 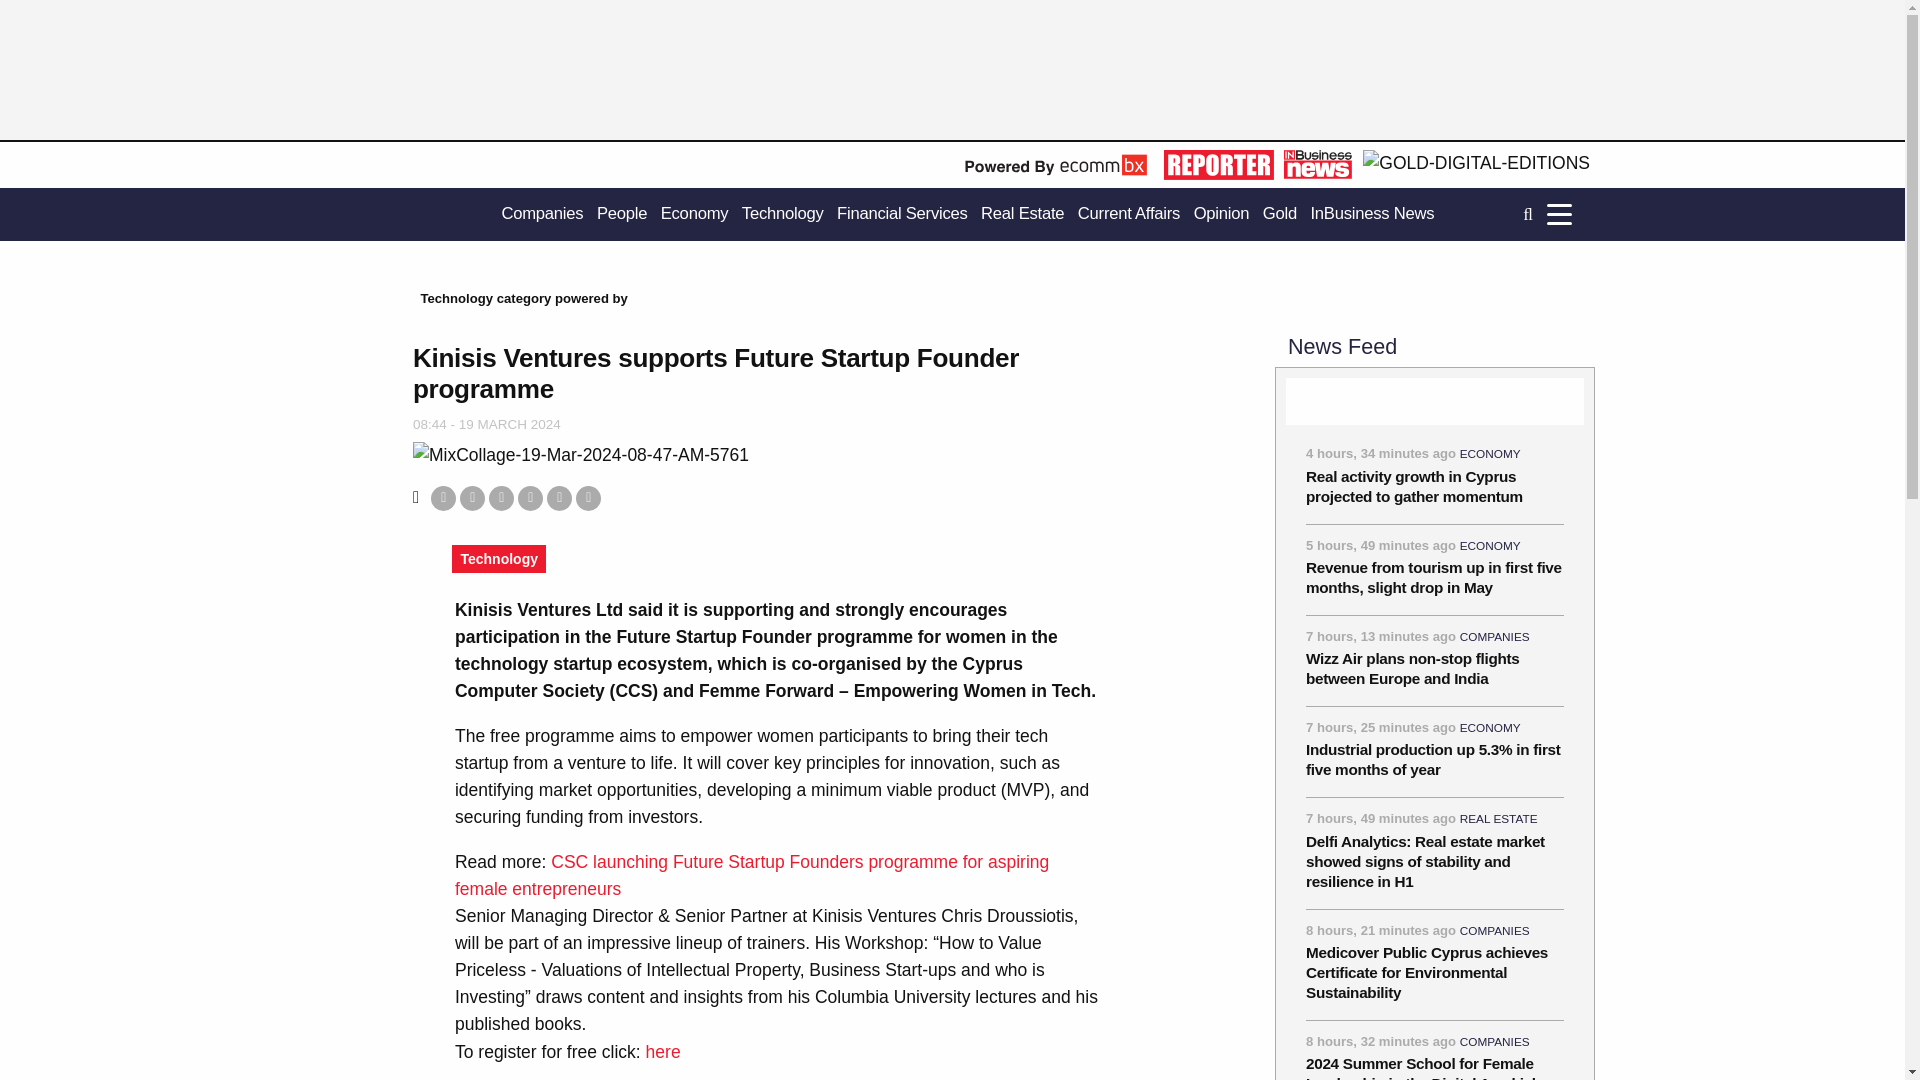 What do you see at coordinates (622, 214) in the screenshot?
I see `People` at bounding box center [622, 214].